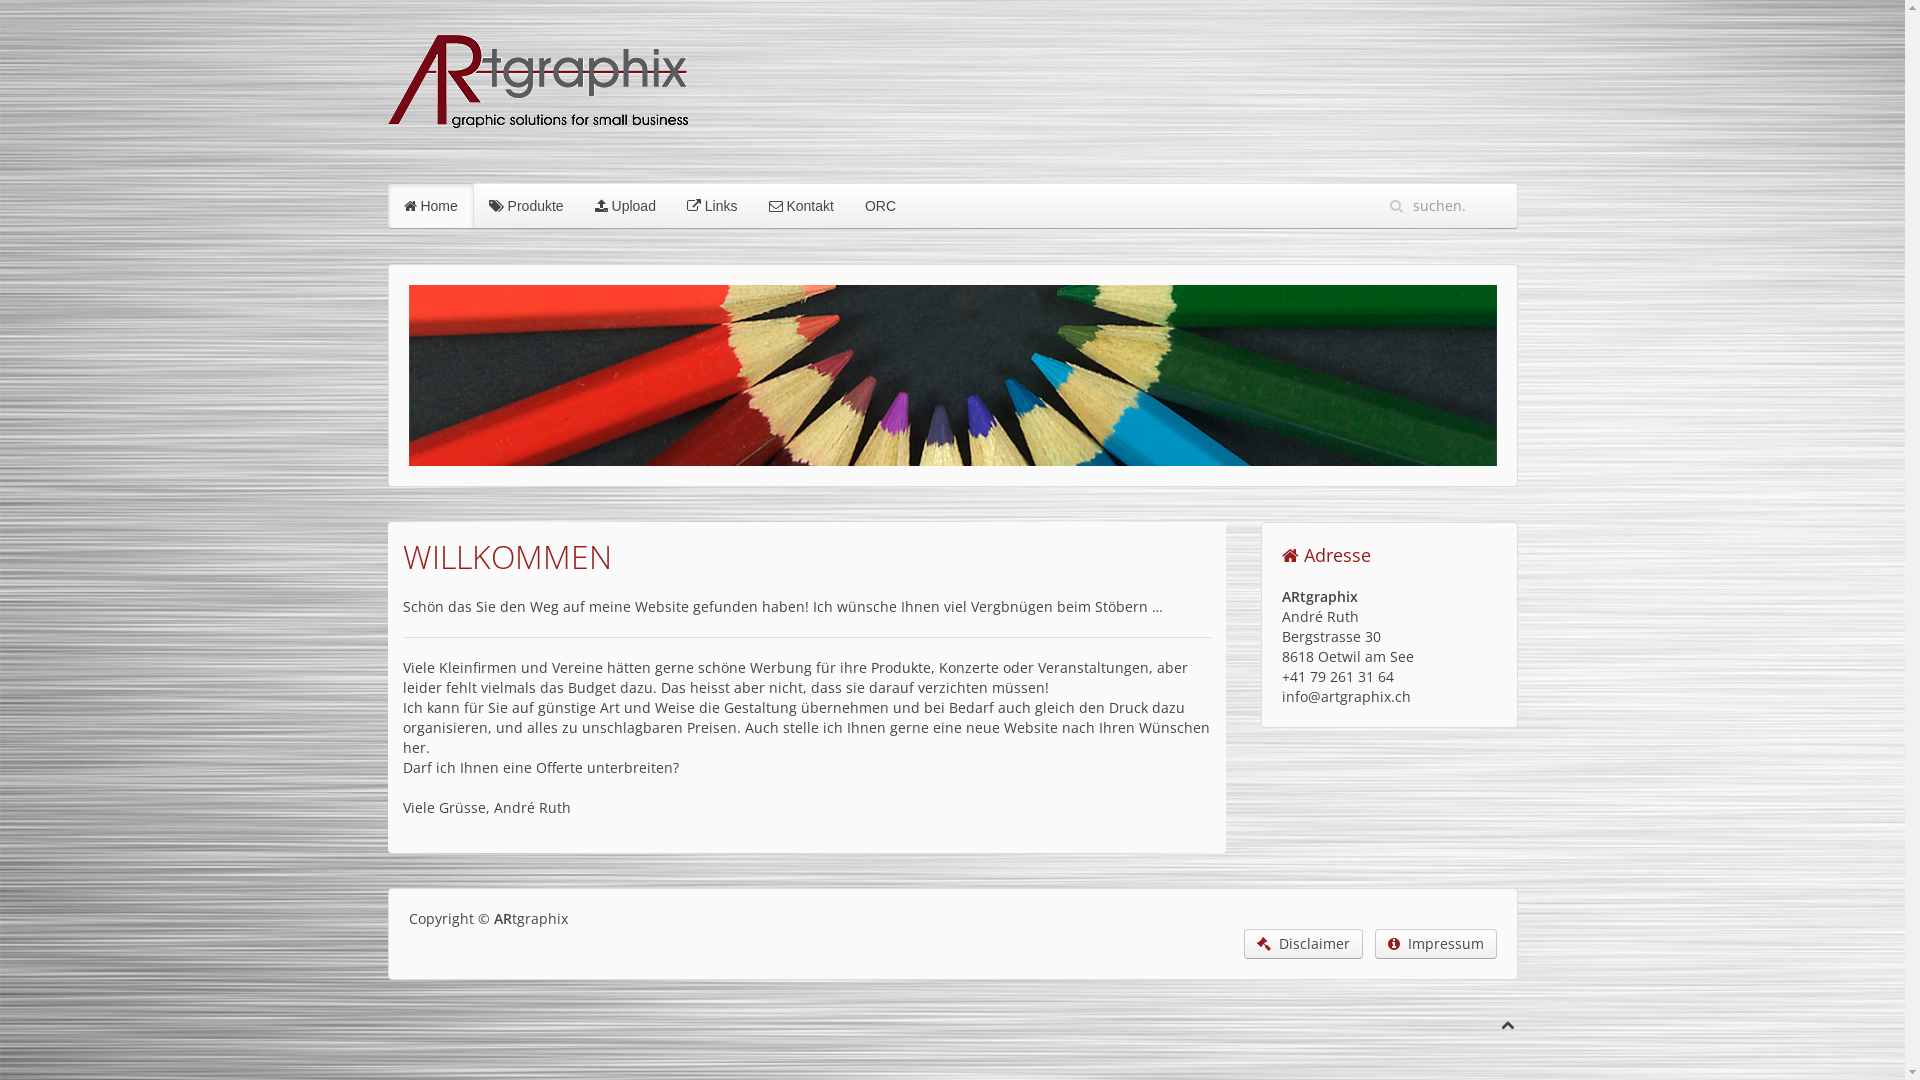  Describe the element at coordinates (1435, 944) in the screenshot. I see `  Impressum` at that location.